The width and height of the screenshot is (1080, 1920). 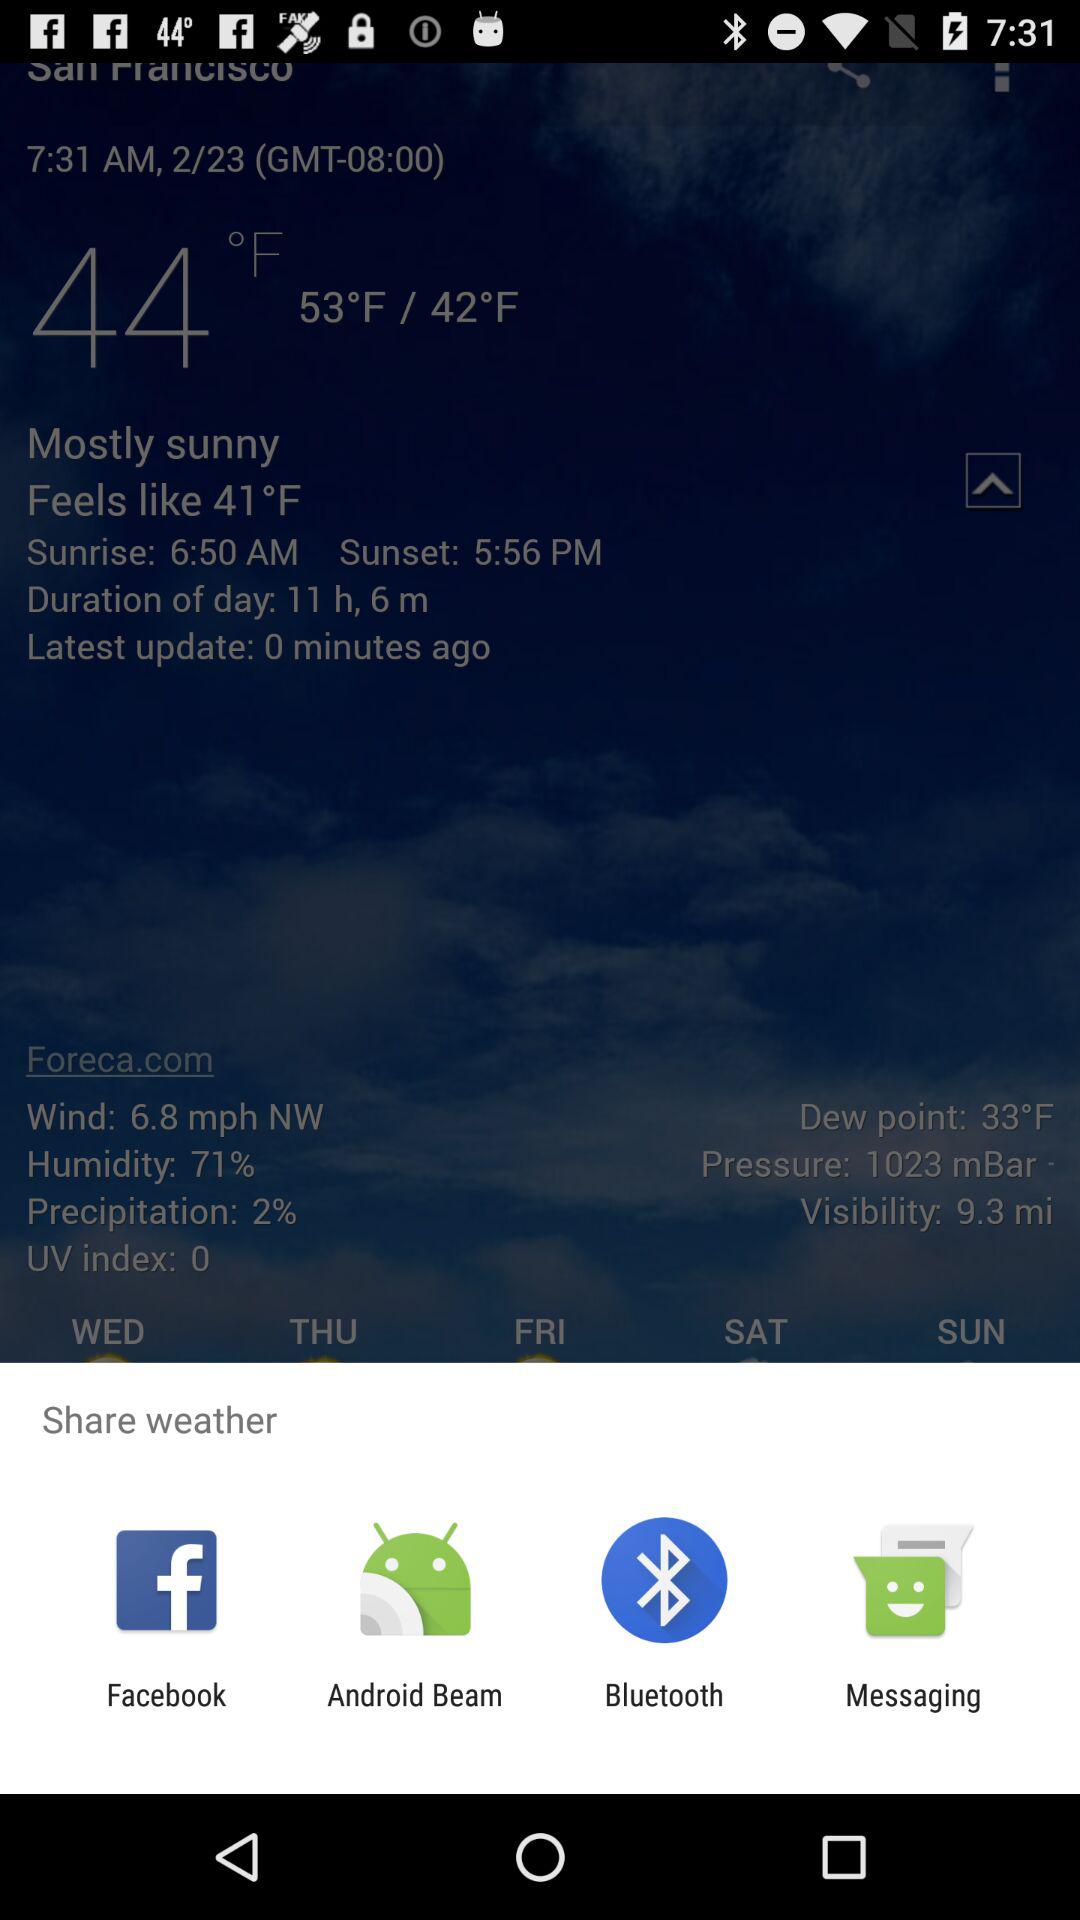 I want to click on flip until facebook, so click(x=166, y=1712).